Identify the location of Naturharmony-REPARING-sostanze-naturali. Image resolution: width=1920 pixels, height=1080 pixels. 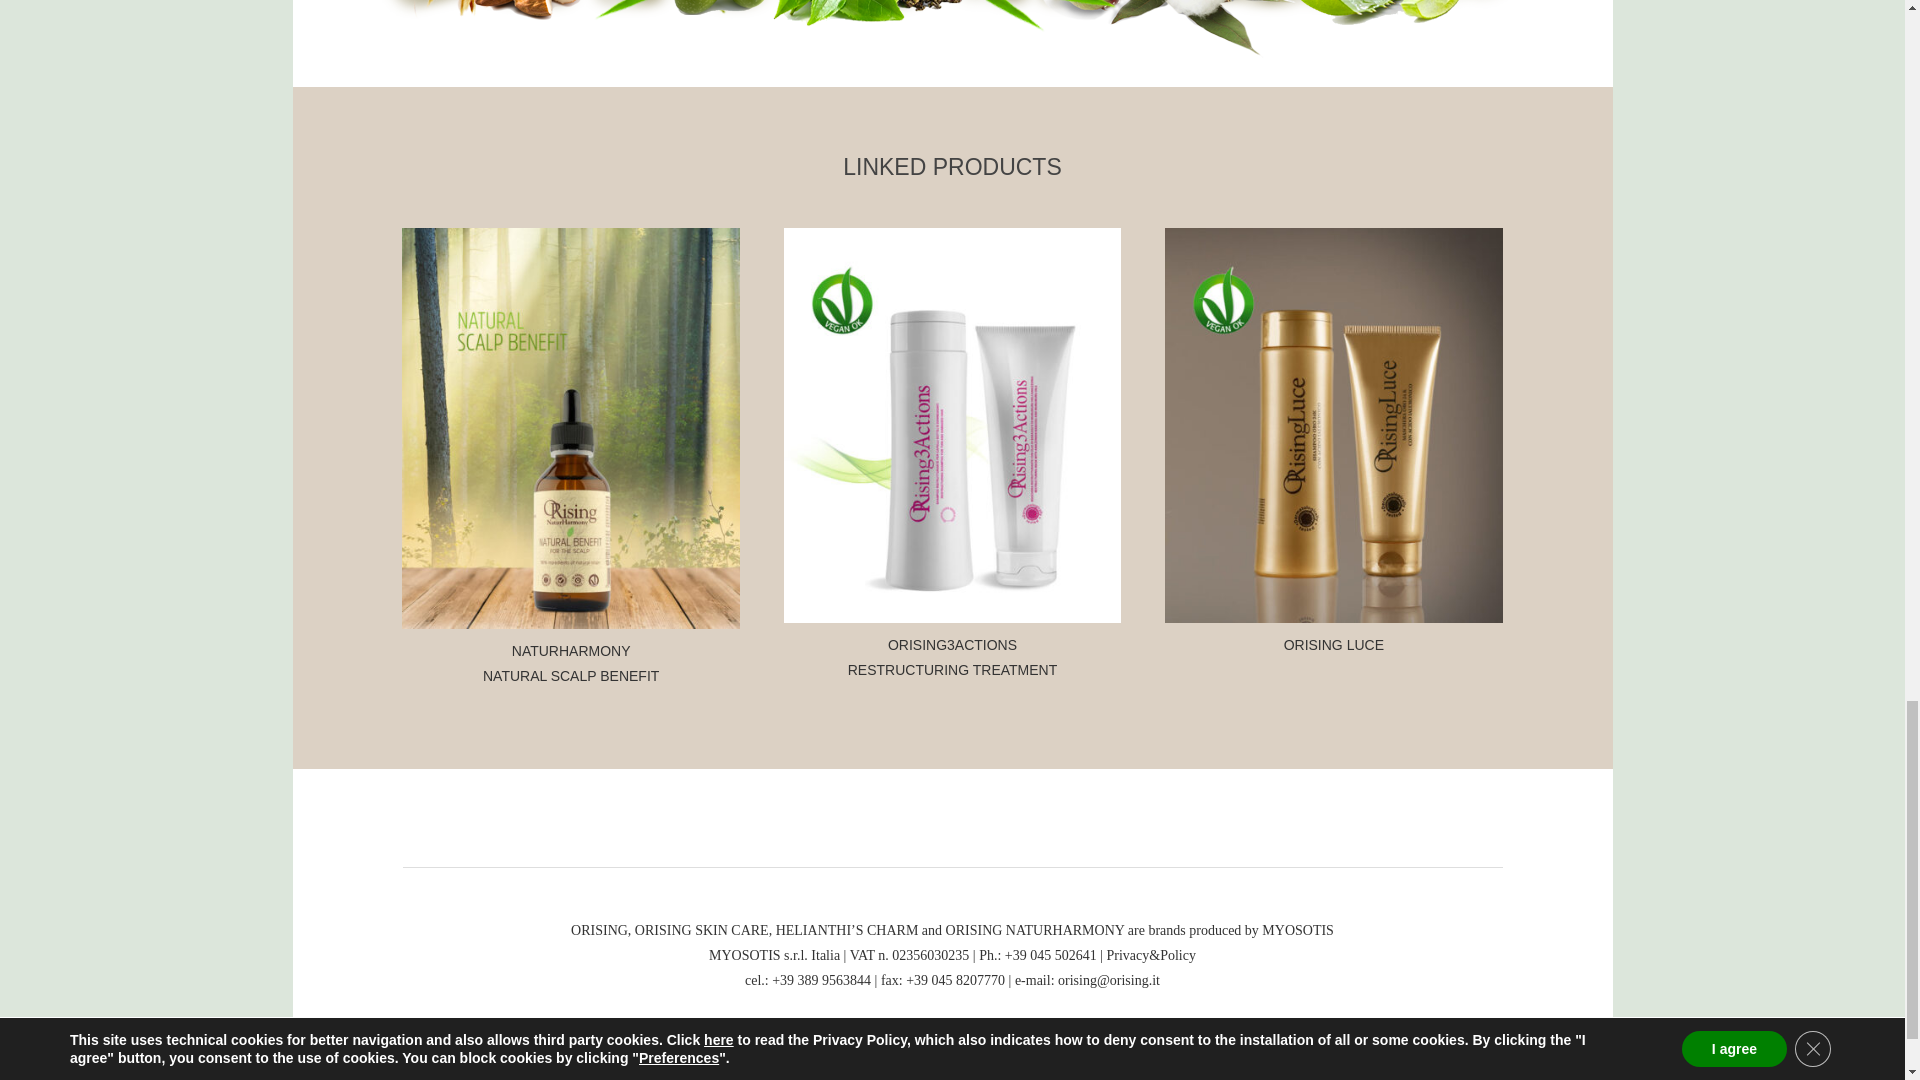
(932, 30).